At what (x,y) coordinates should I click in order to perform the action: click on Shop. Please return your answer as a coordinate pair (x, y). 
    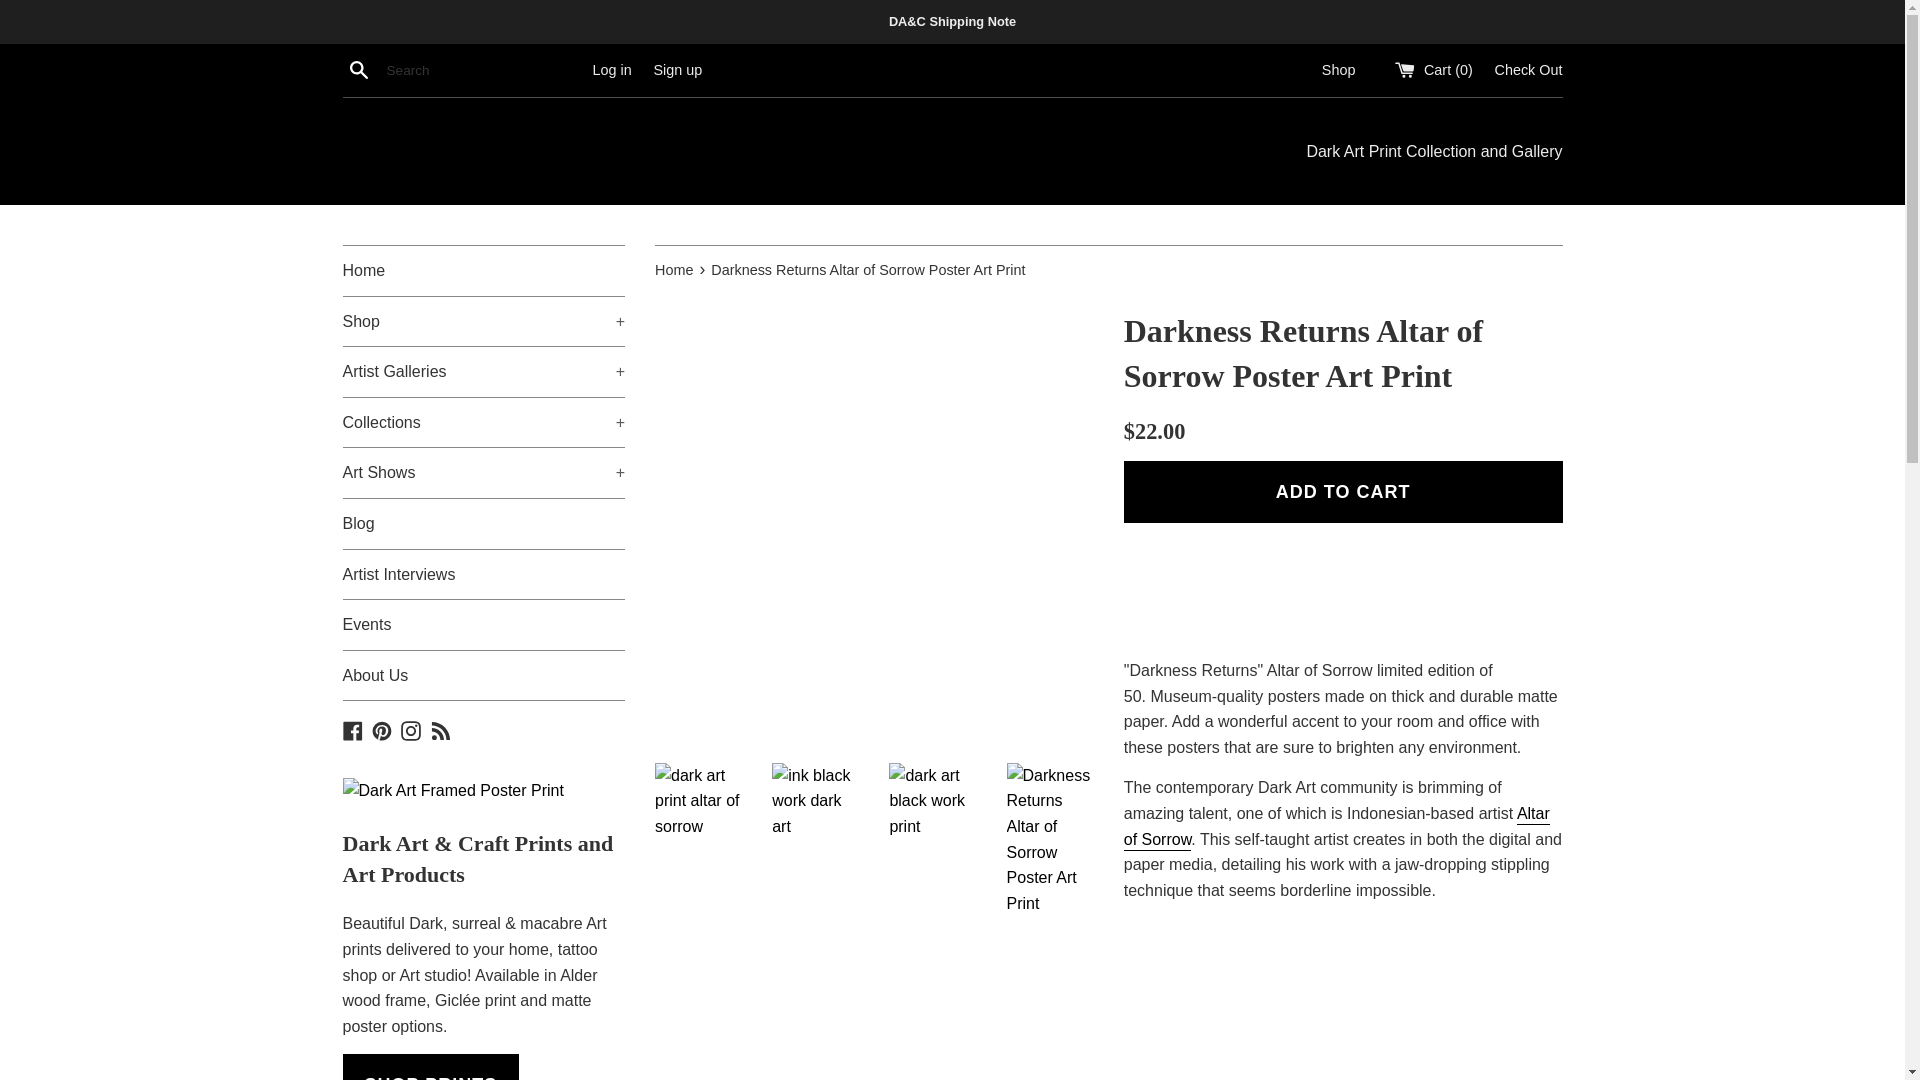
    Looking at the image, I should click on (1338, 69).